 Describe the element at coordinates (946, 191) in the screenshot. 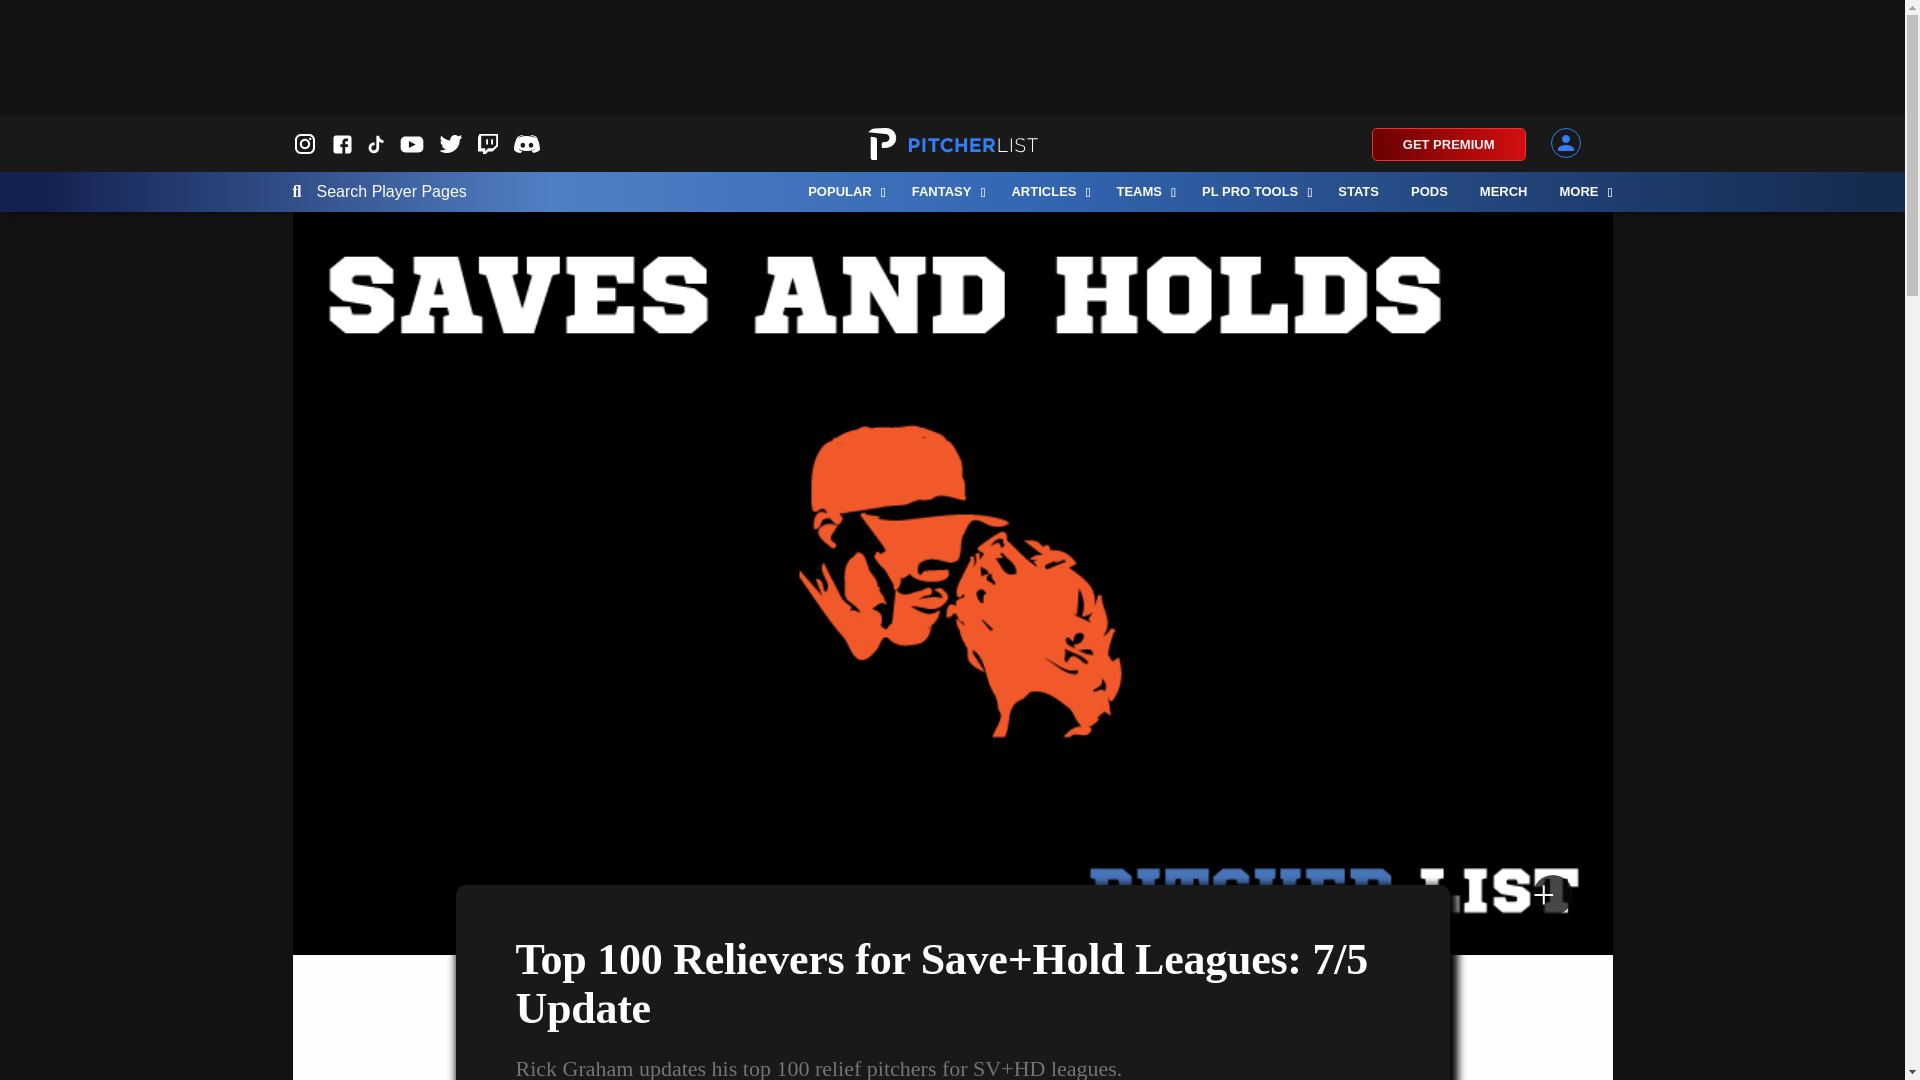

I see `FANTASY` at that location.